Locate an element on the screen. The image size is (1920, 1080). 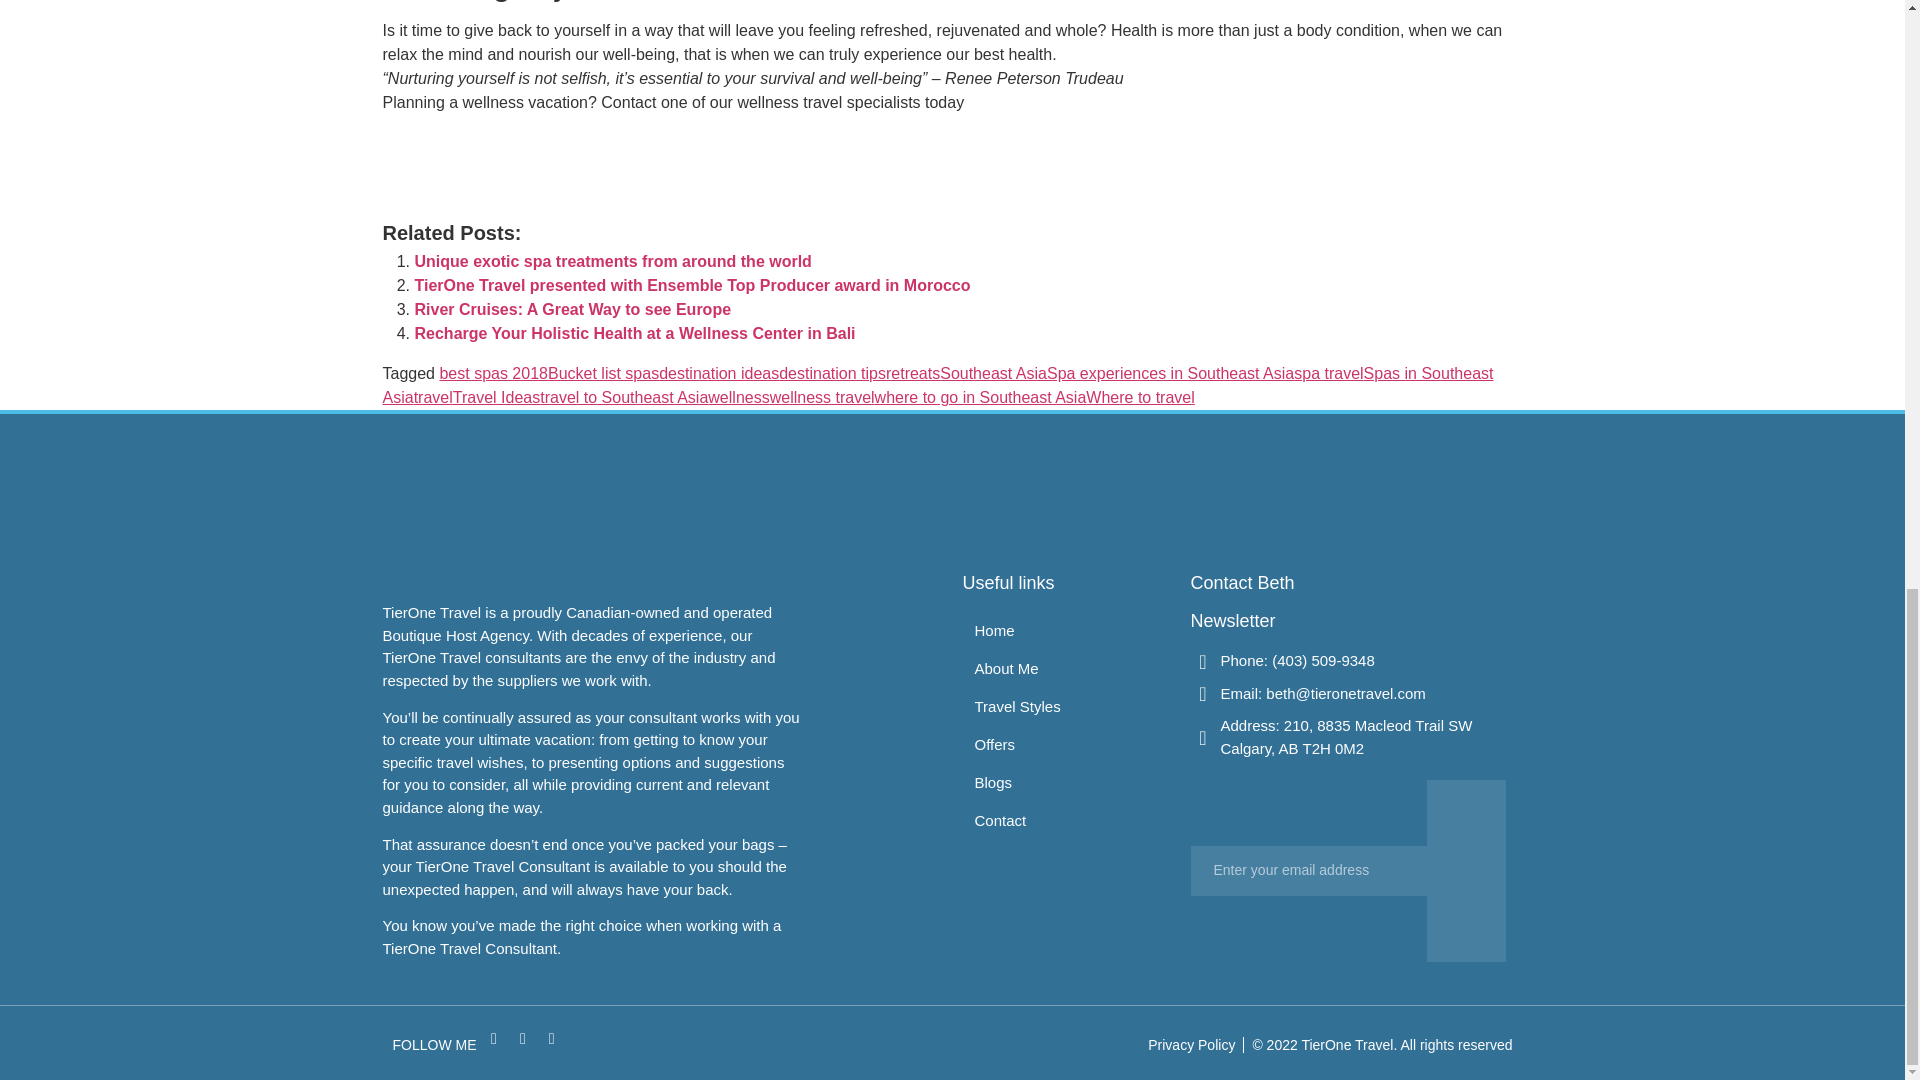
Bucket list spas is located at coordinates (602, 374).